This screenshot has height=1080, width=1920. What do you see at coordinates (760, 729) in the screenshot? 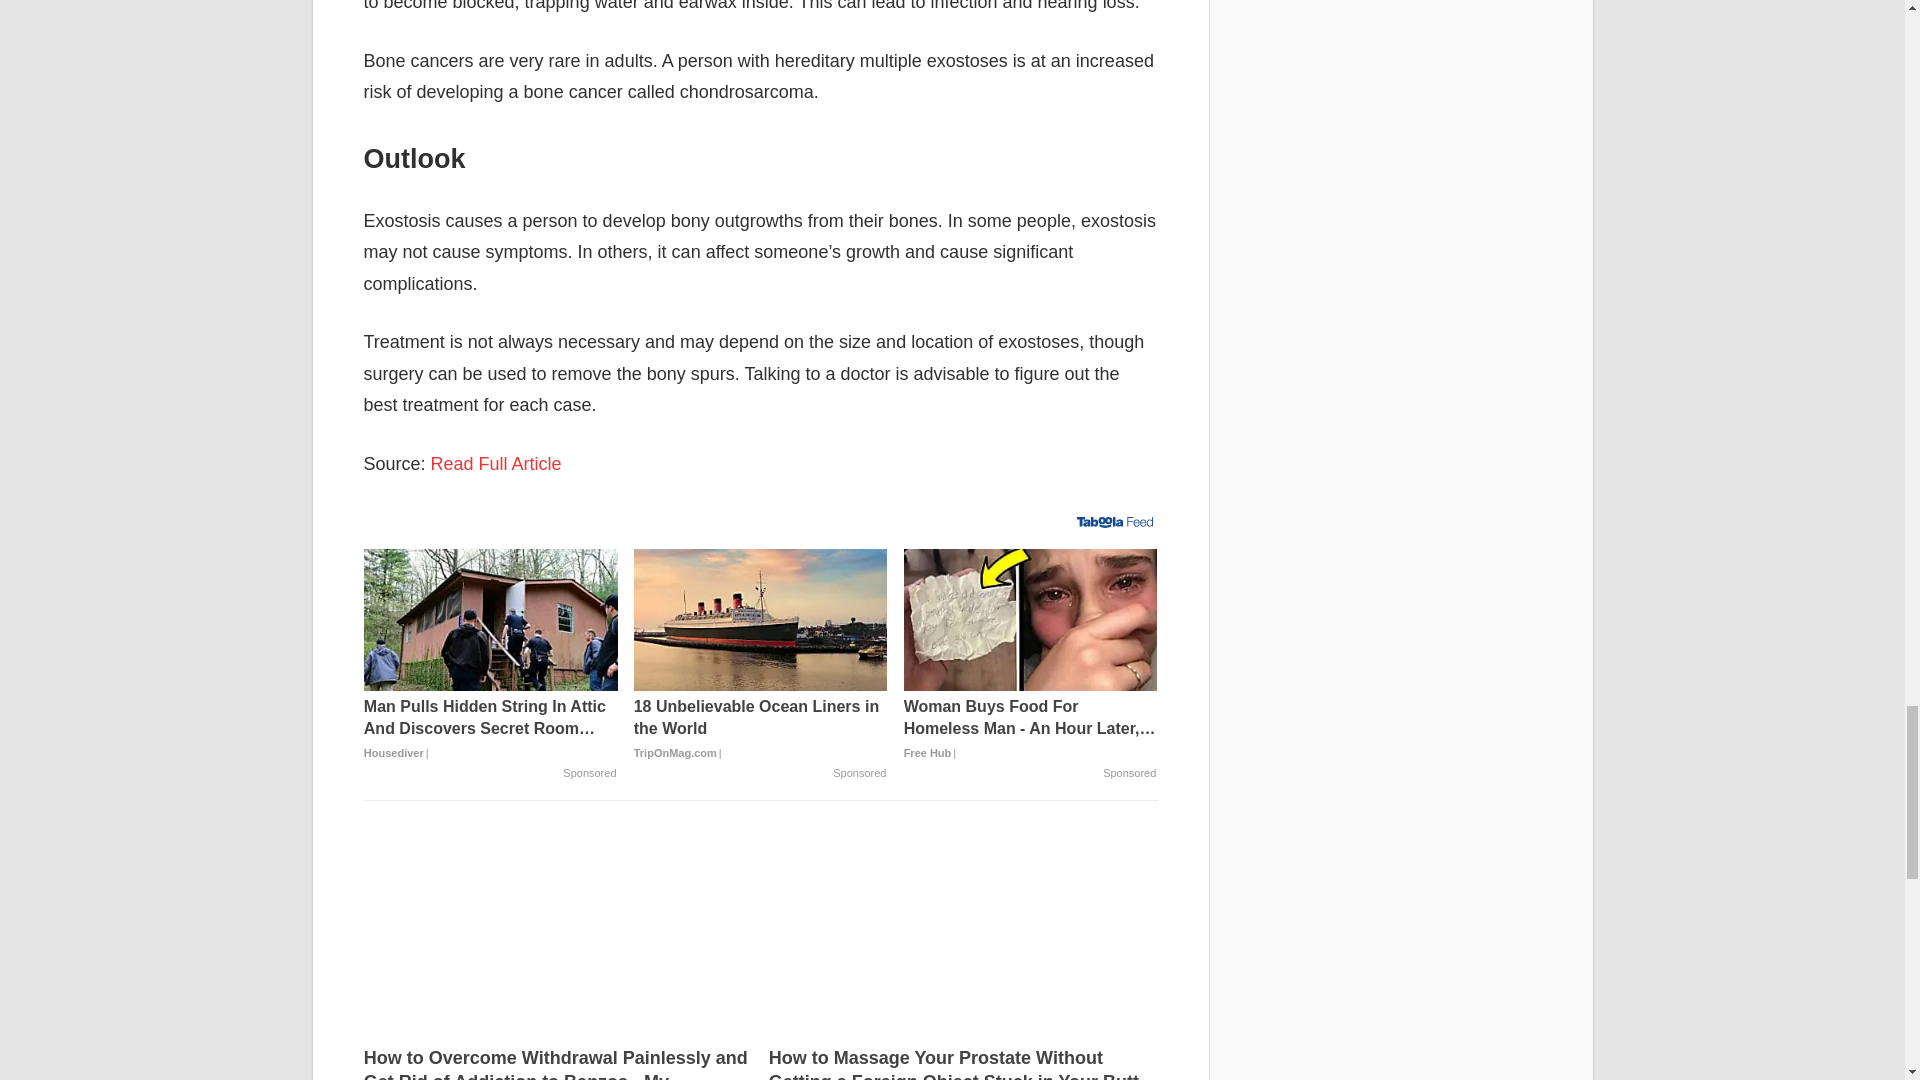
I see `18 Unbelievable Ocean Liners in the World` at bounding box center [760, 729].